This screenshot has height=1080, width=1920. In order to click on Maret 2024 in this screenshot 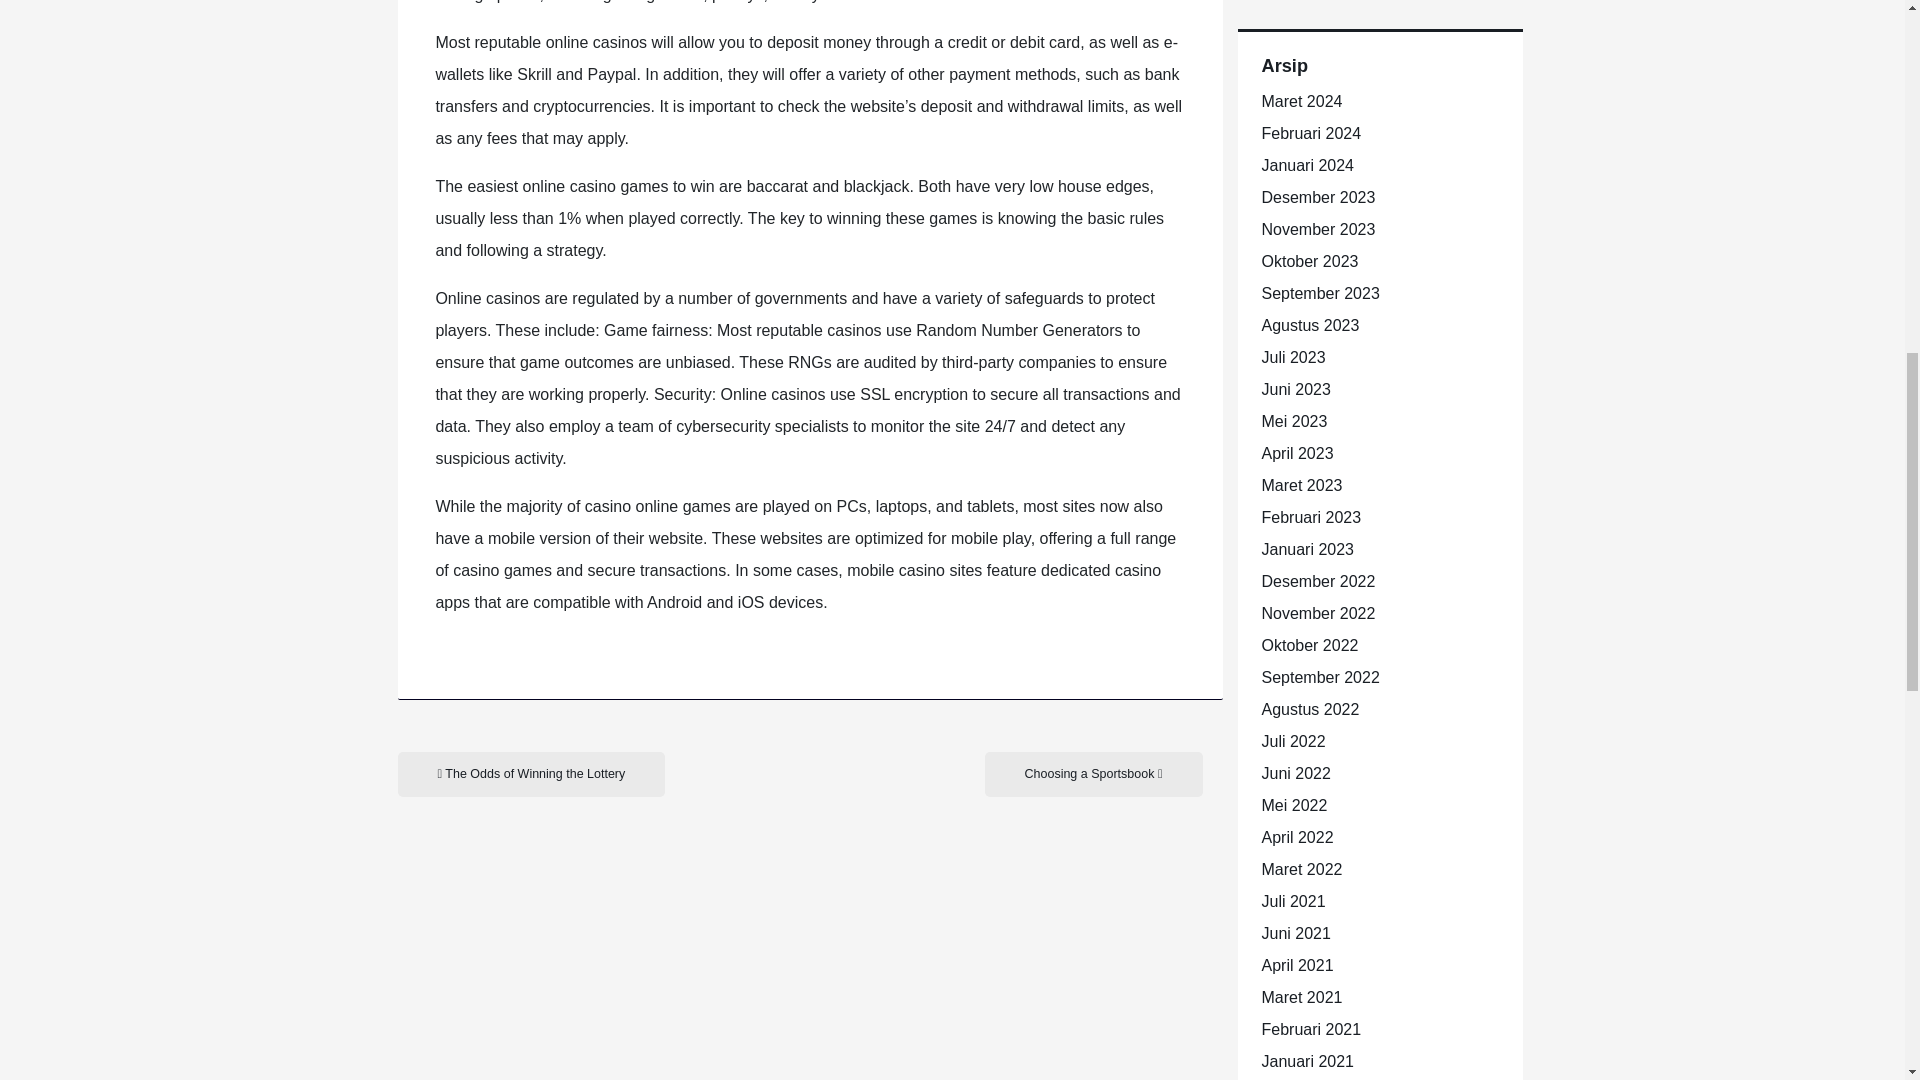, I will do `click(1302, 101)`.